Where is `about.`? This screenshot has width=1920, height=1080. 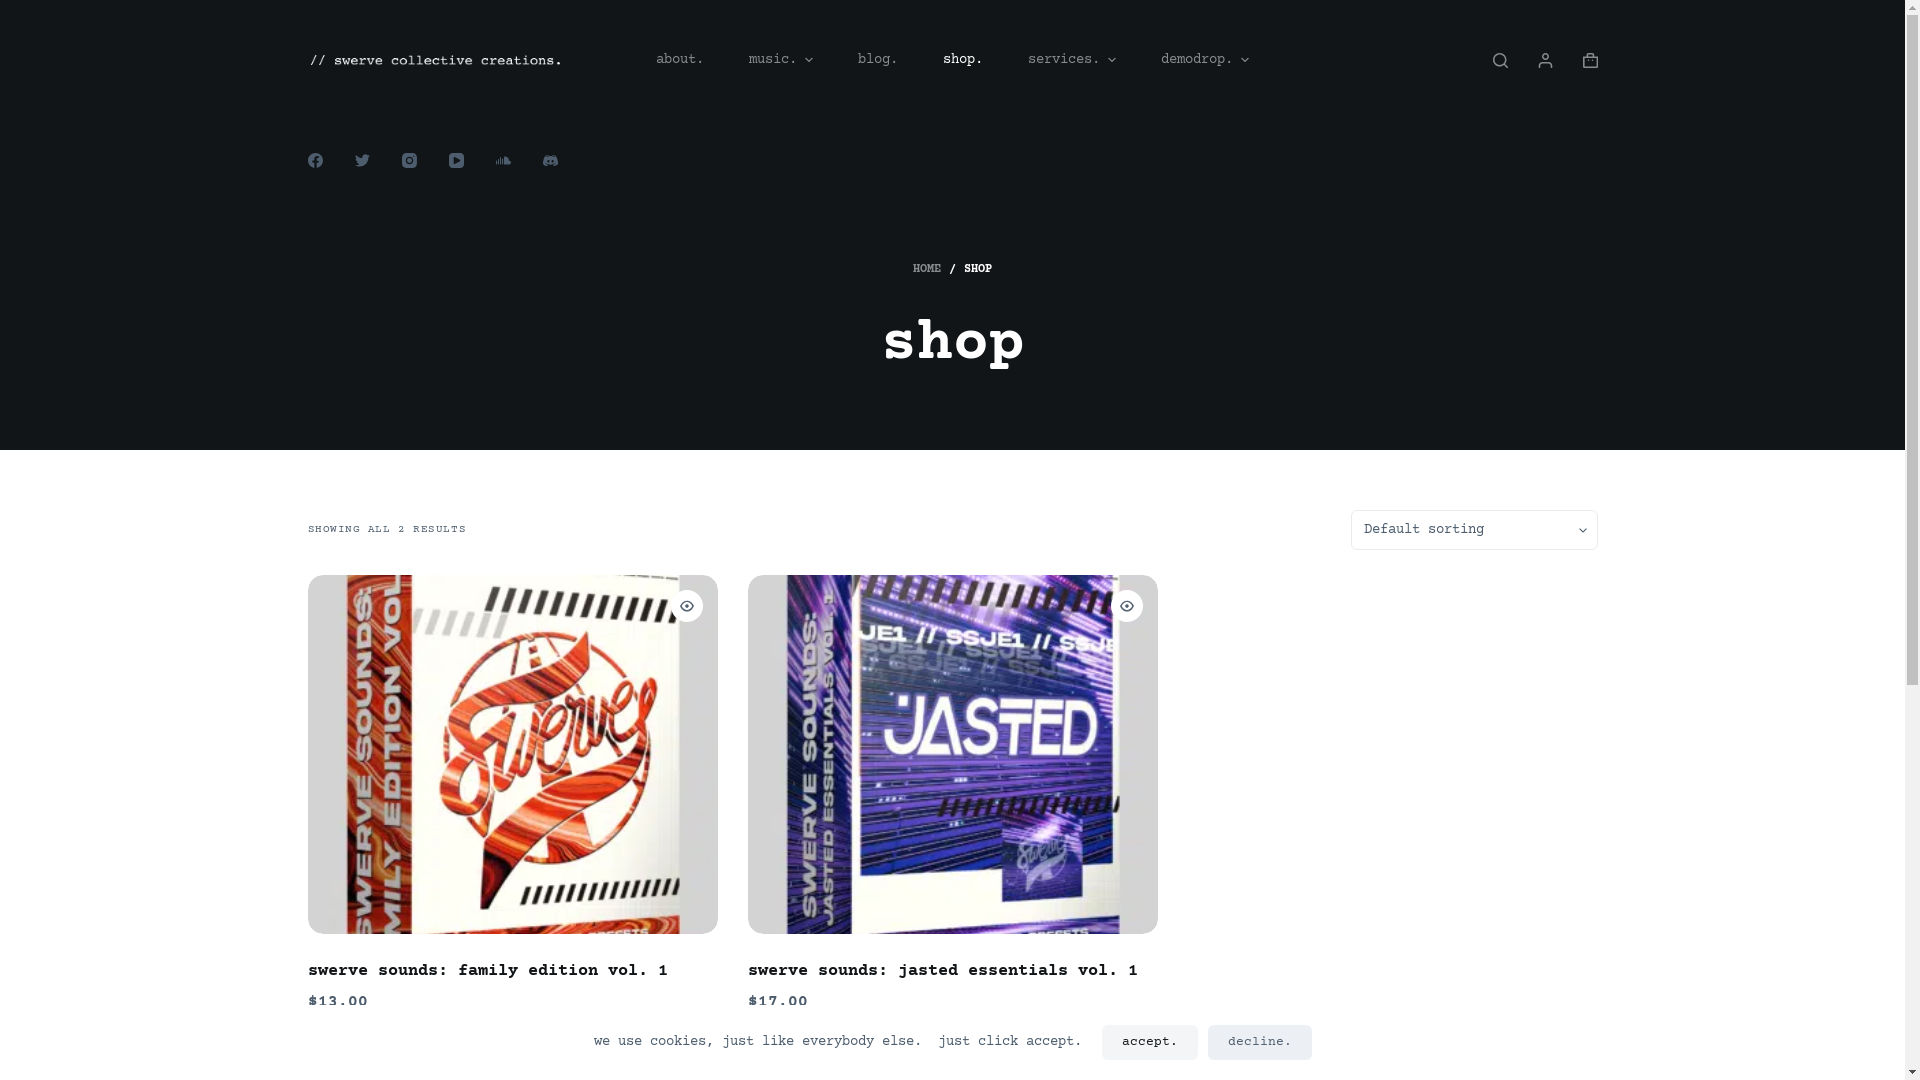
about. is located at coordinates (680, 60).